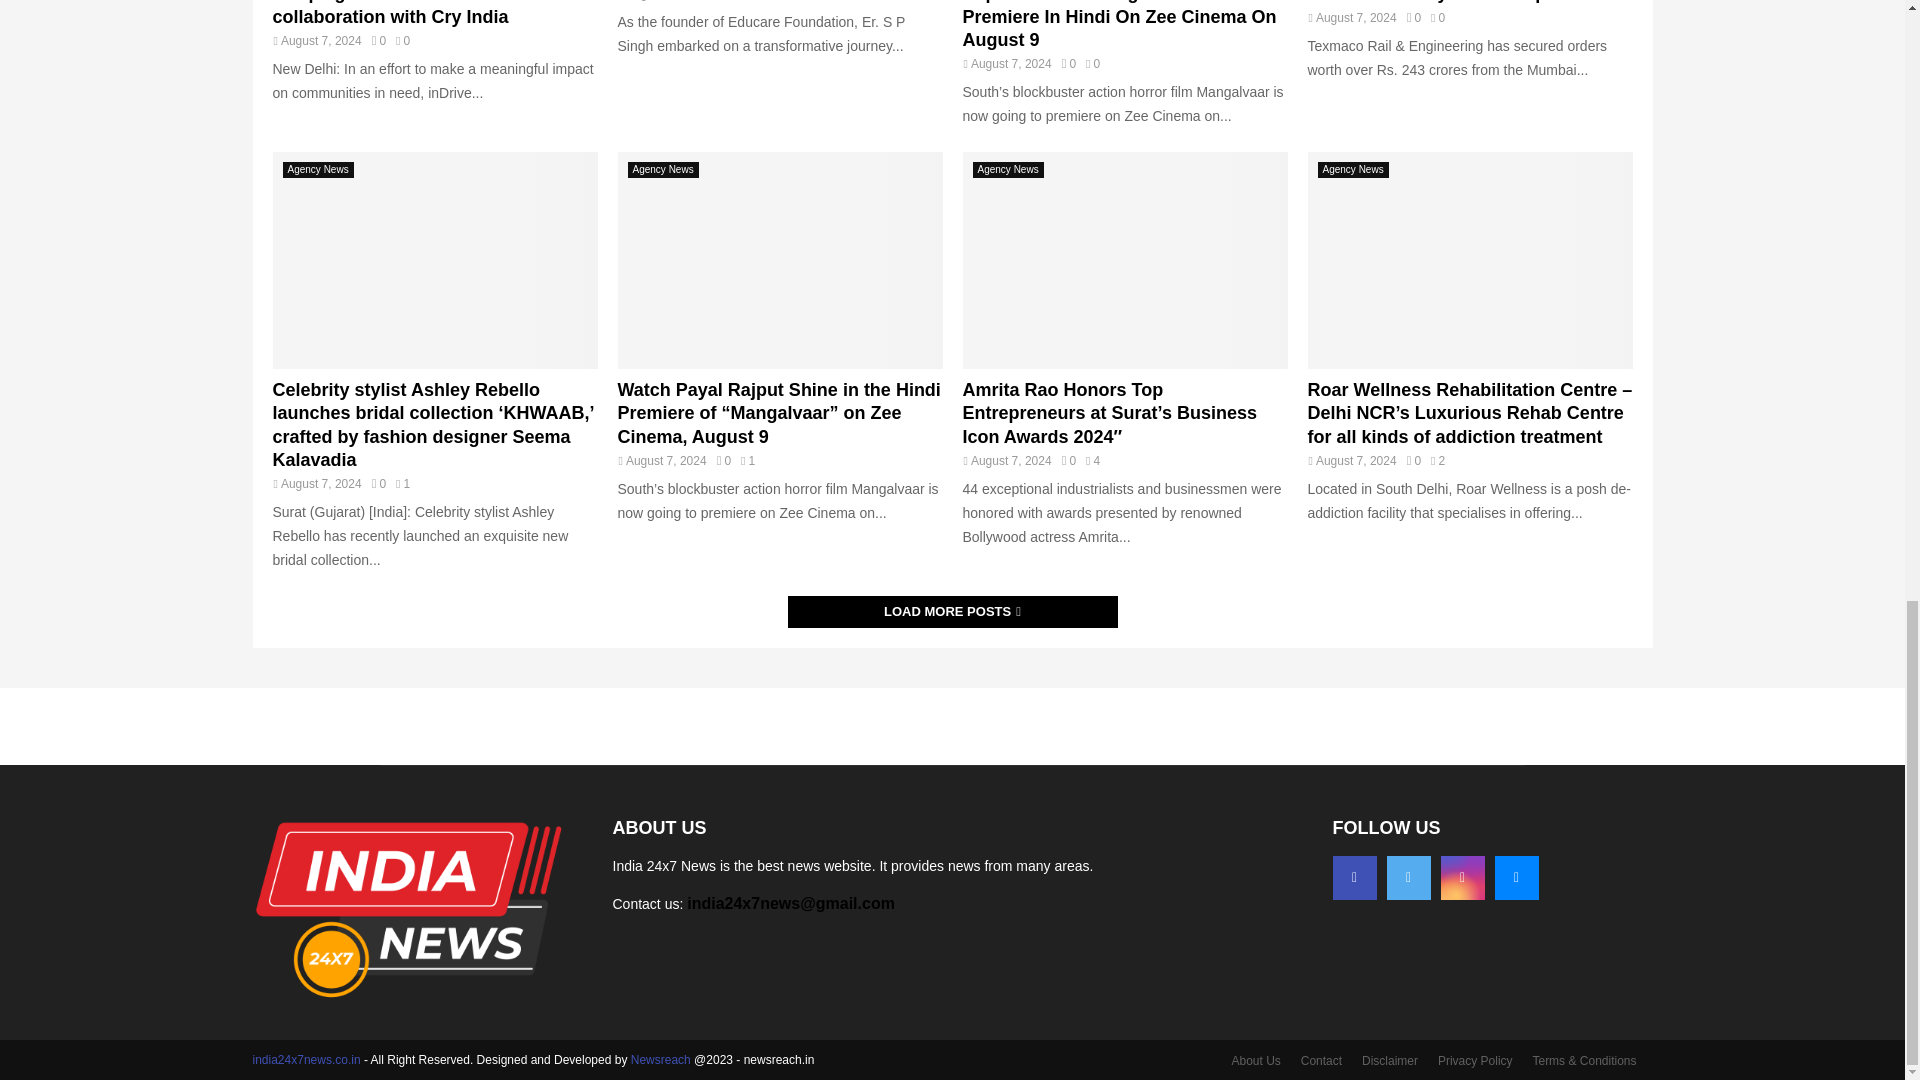  Describe the element at coordinates (378, 484) in the screenshot. I see `0` at that location.